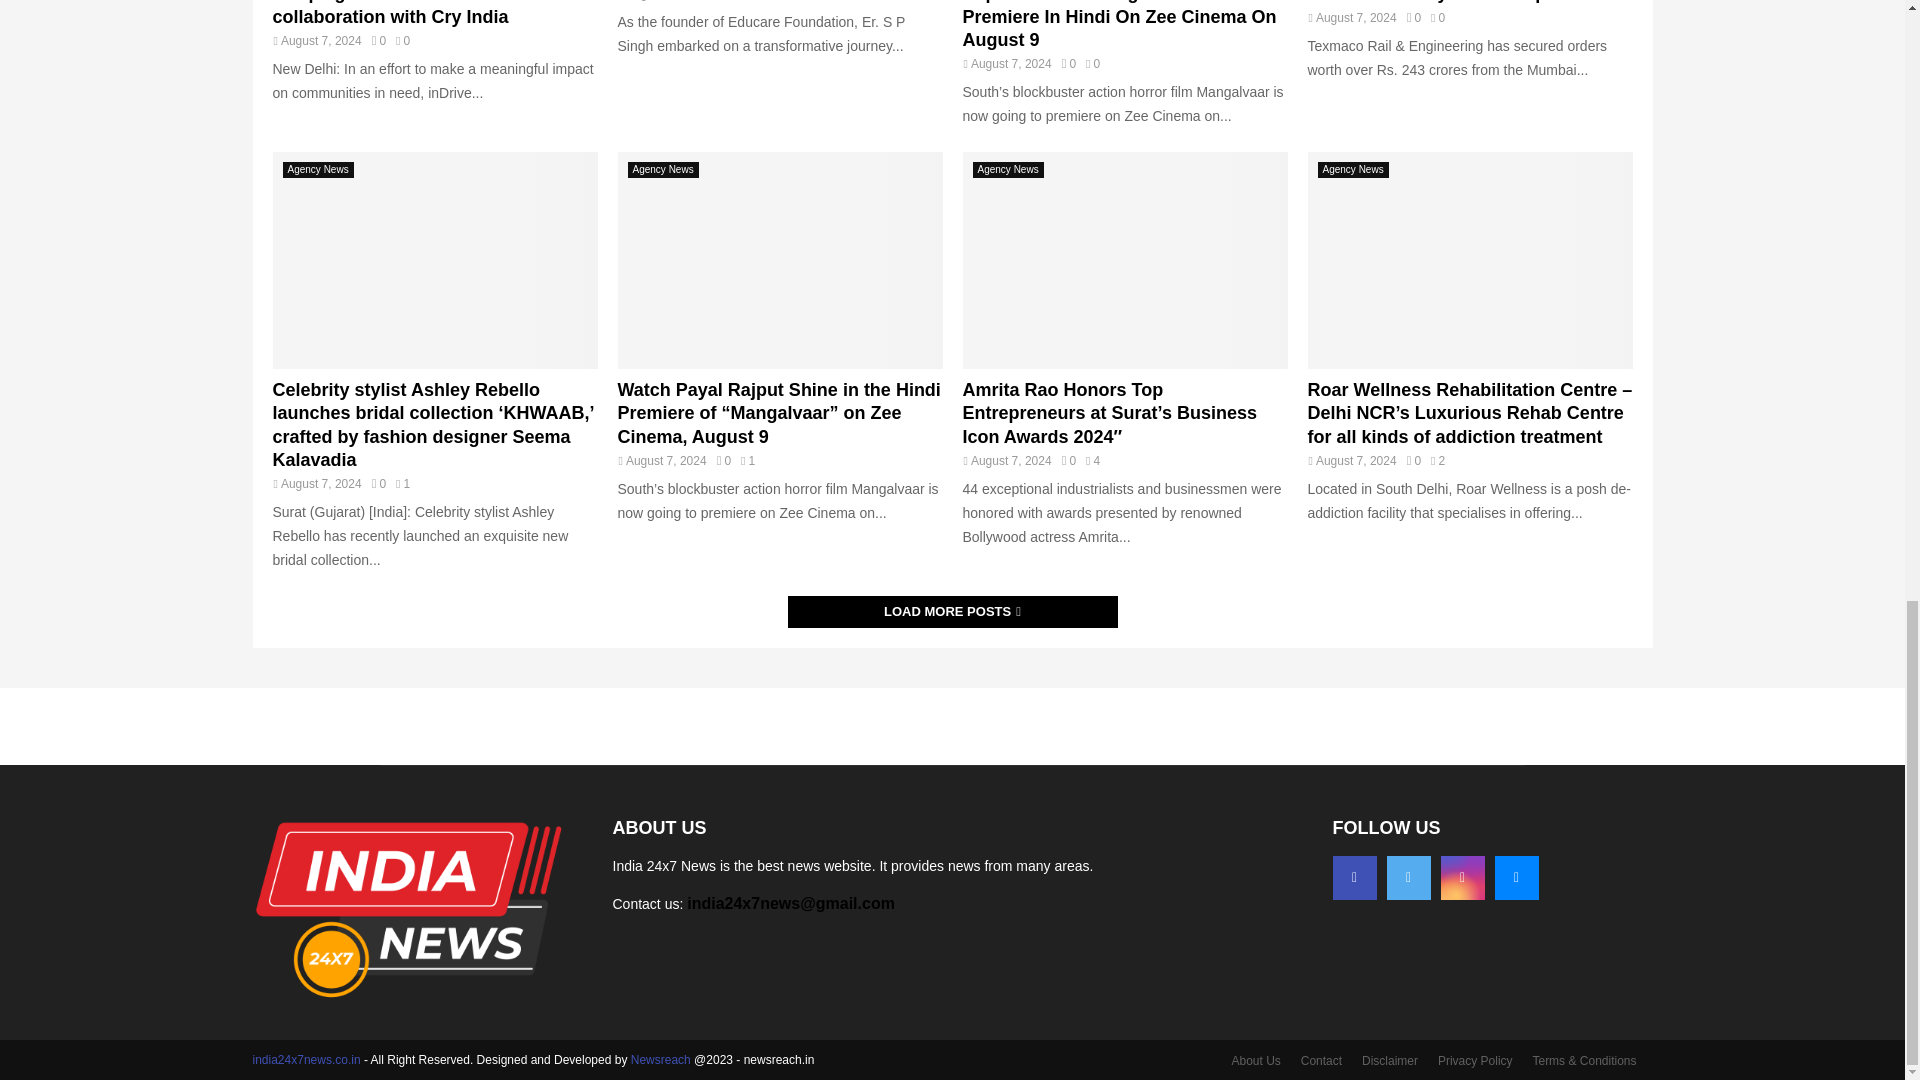  Describe the element at coordinates (378, 484) in the screenshot. I see `0` at that location.